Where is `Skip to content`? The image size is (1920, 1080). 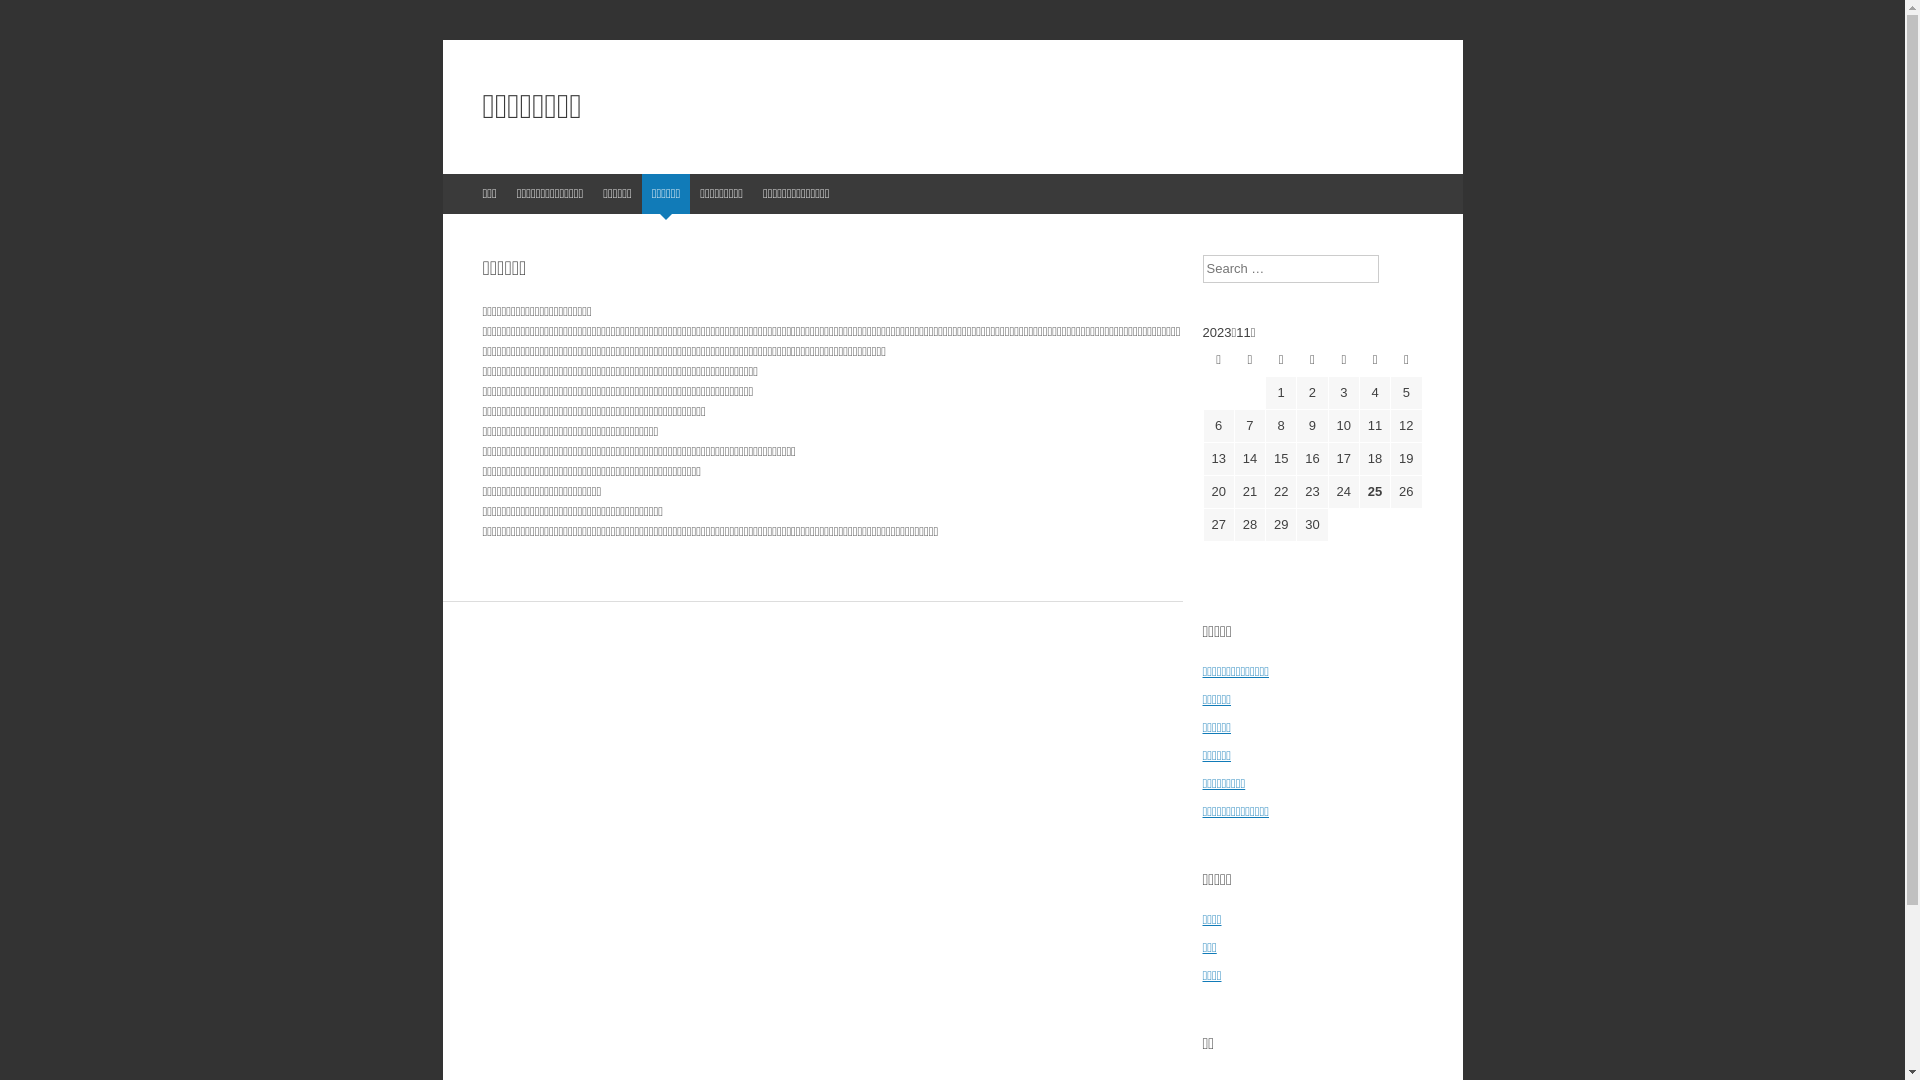
Skip to content is located at coordinates (495, 194).